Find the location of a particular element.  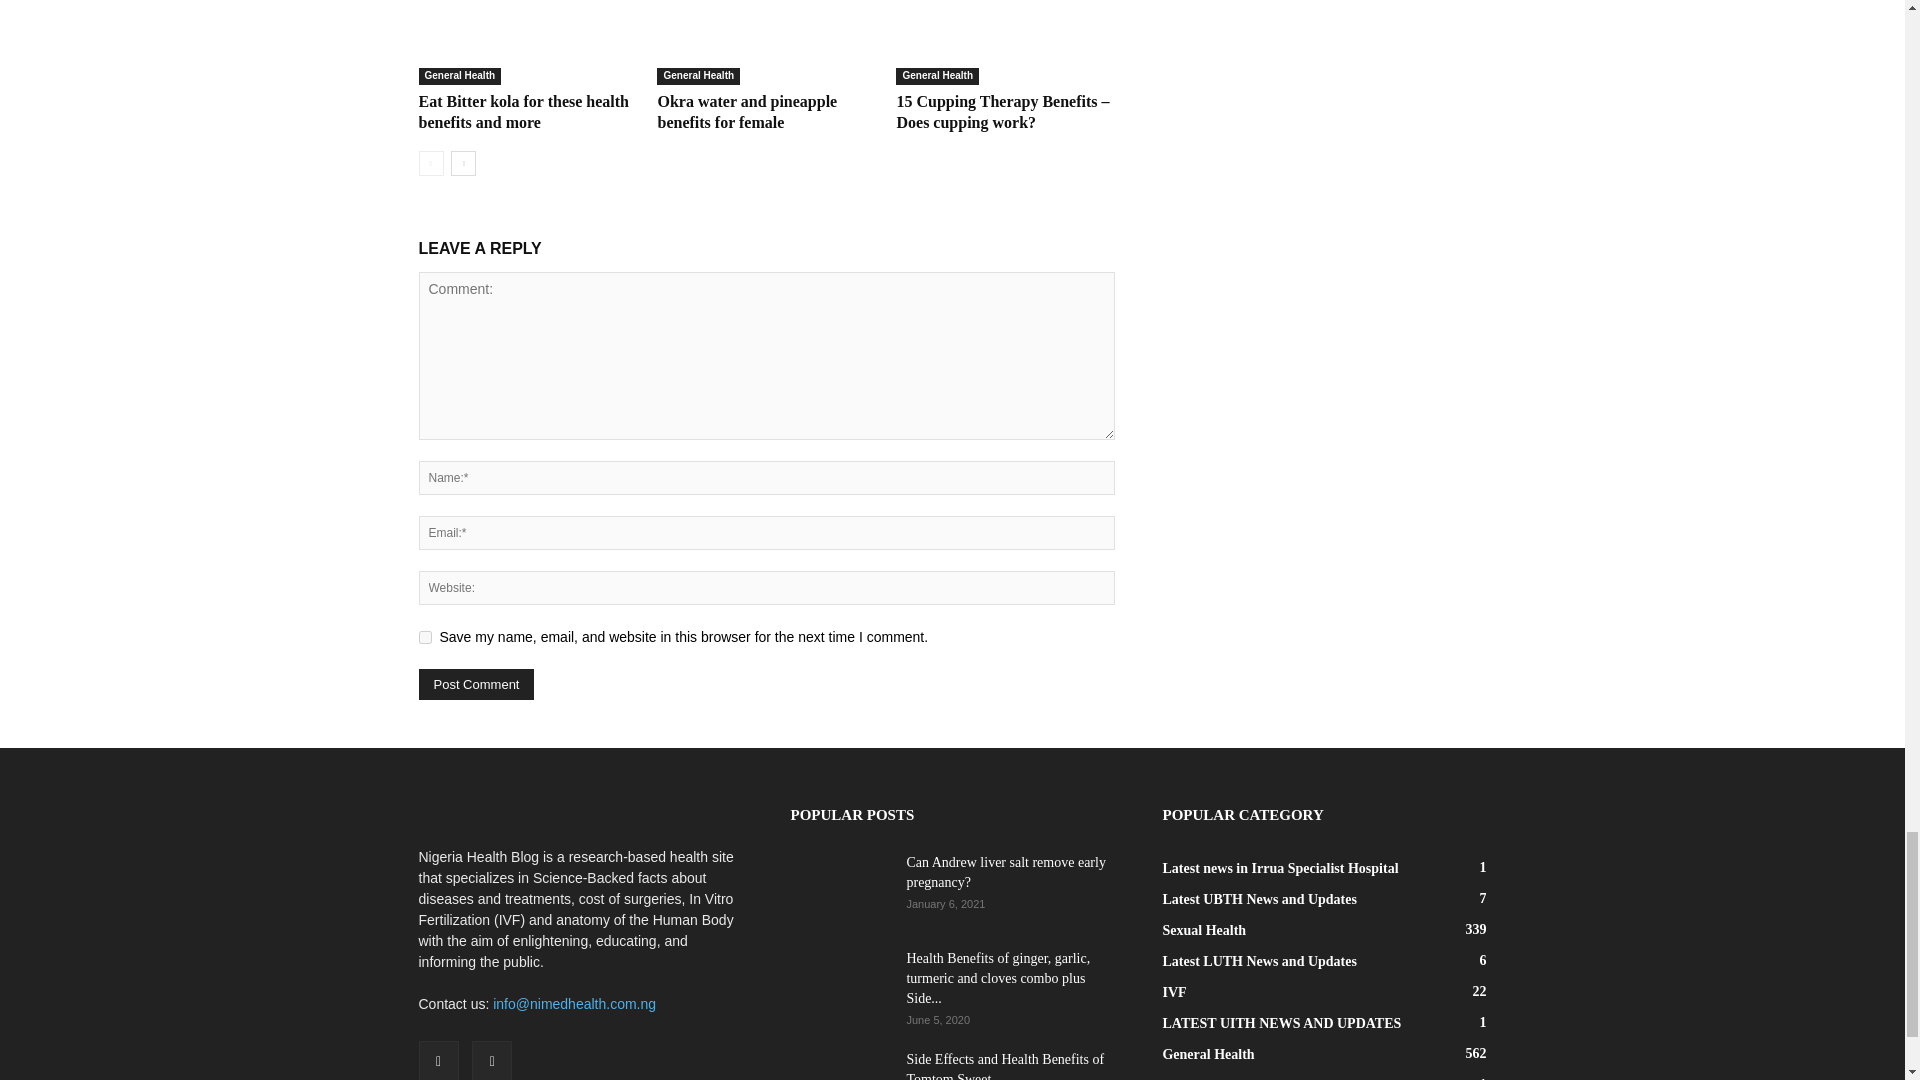

Post Comment is located at coordinates (476, 684).